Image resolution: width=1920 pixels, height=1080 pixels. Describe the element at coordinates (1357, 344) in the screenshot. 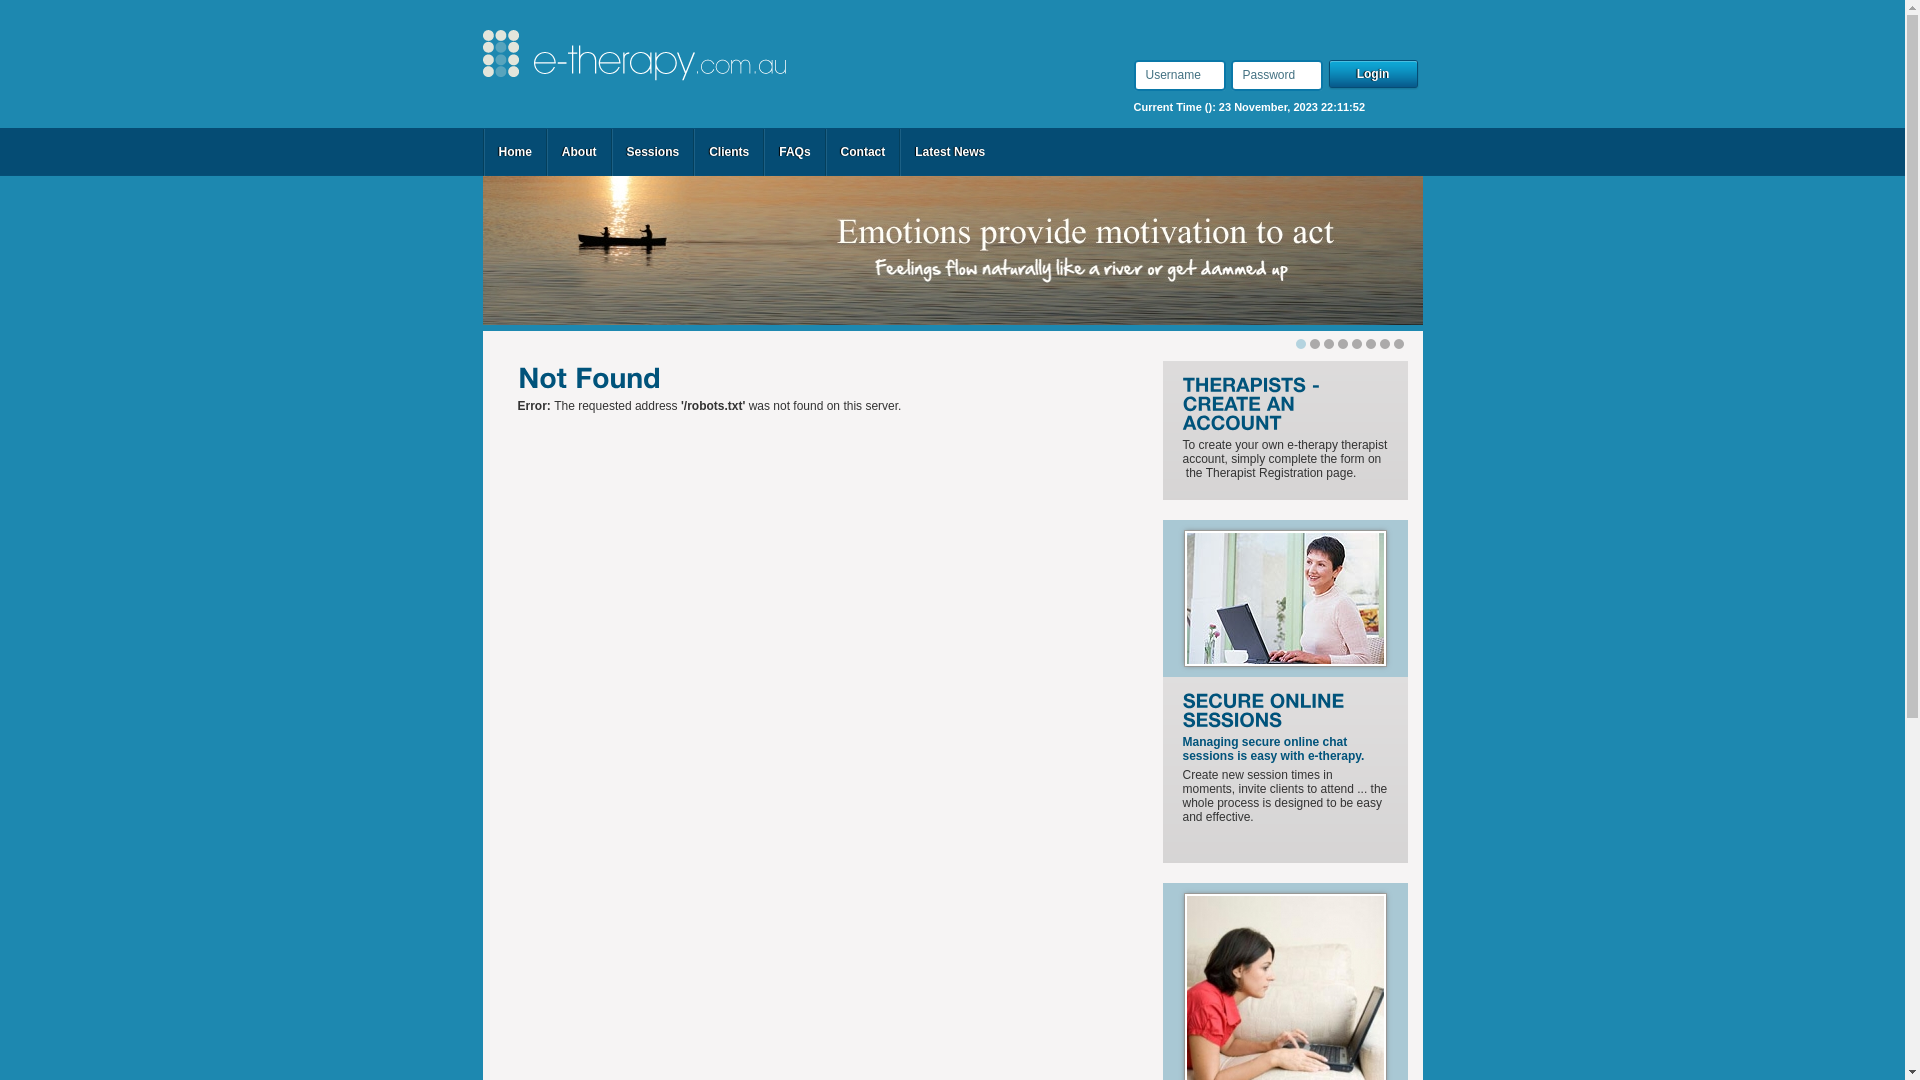

I see `4` at that location.